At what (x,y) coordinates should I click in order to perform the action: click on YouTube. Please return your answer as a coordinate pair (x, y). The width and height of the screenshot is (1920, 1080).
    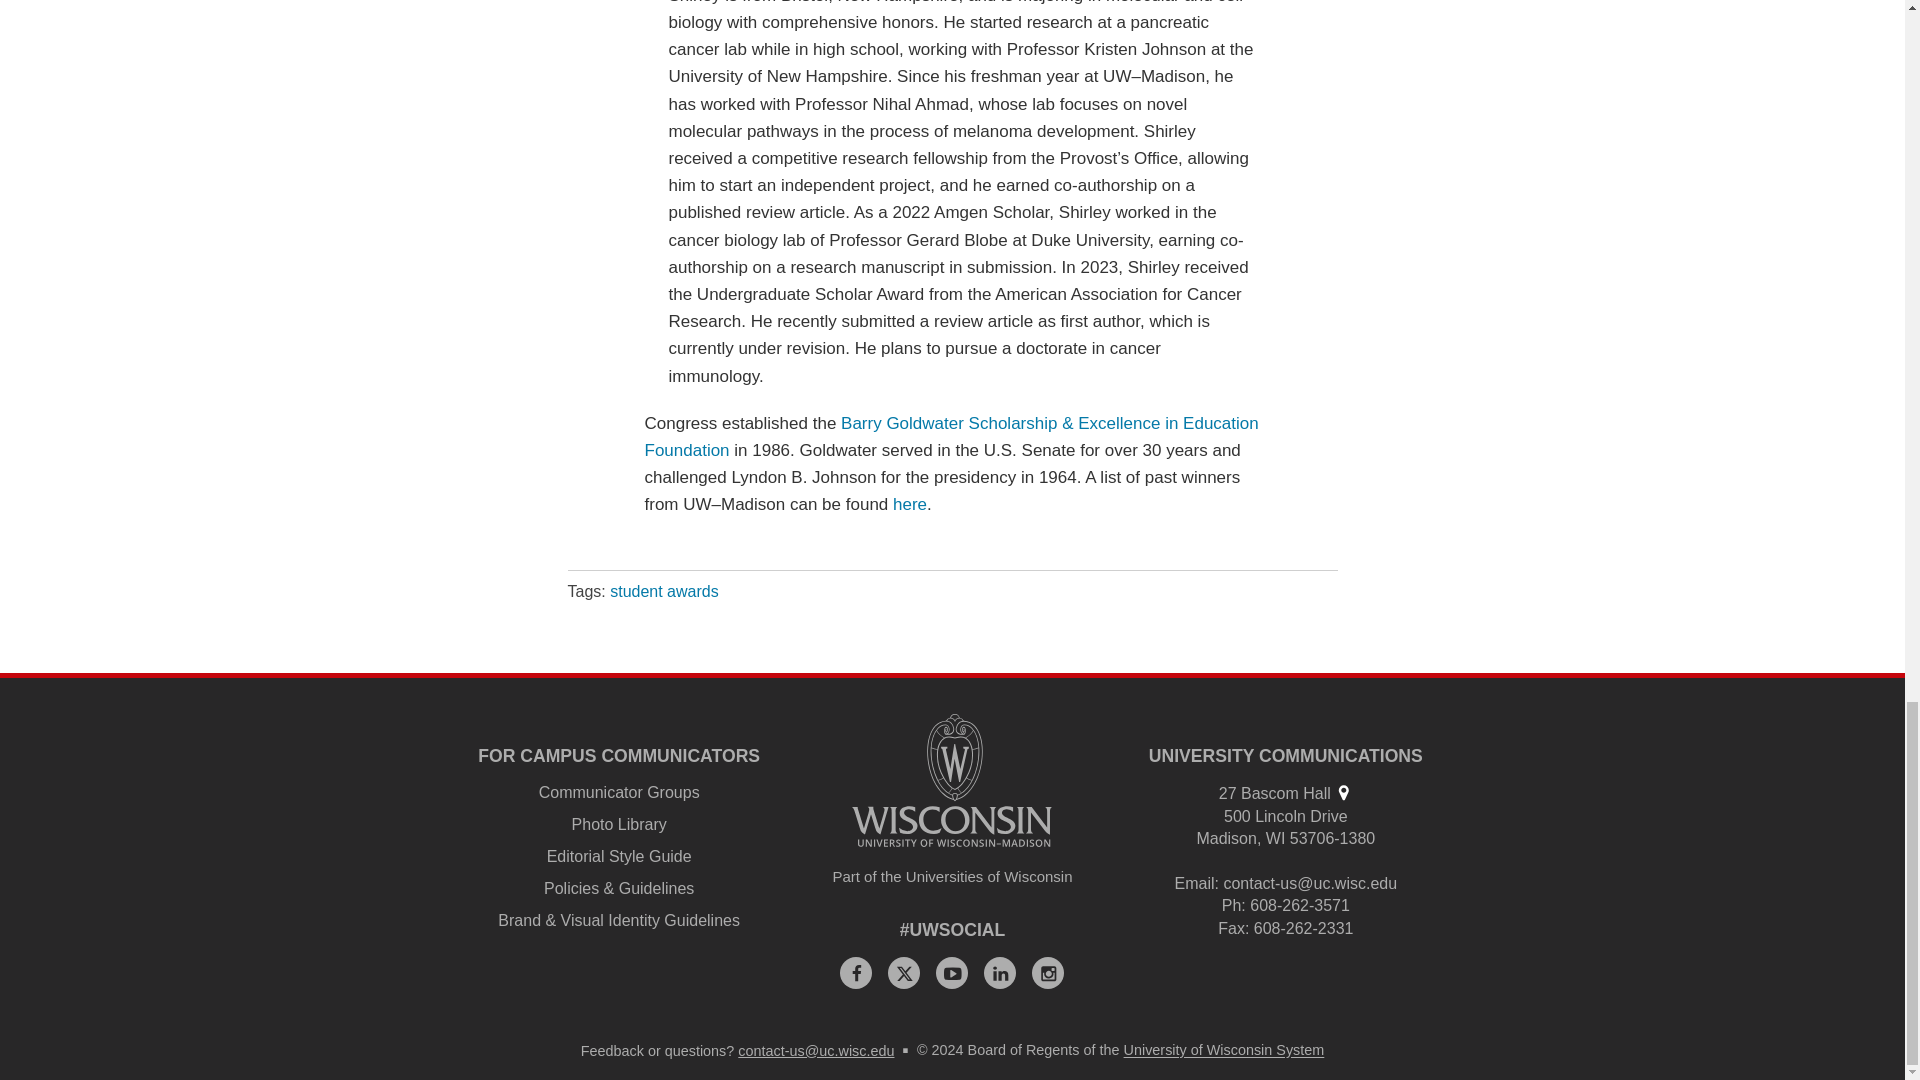
    Looking at the image, I should click on (952, 972).